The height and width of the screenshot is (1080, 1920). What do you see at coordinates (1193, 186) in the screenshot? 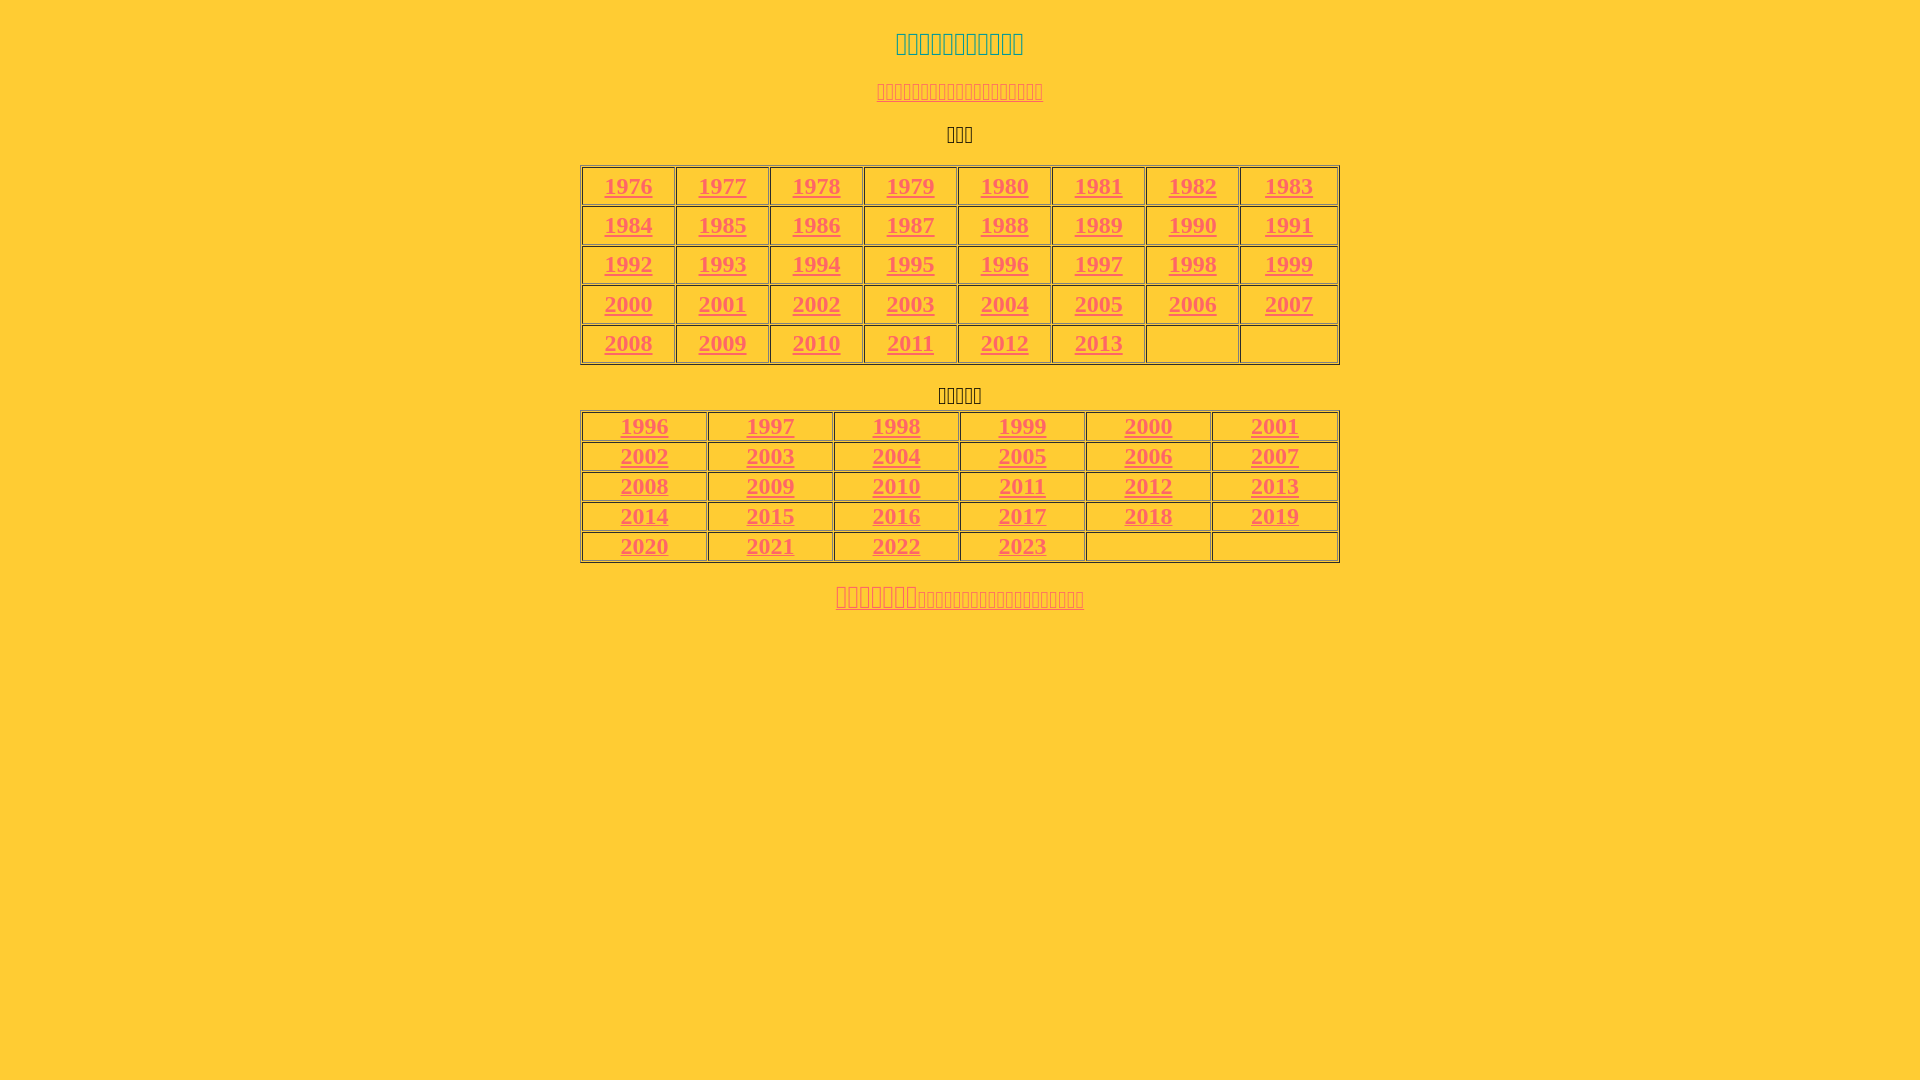
I see `1982` at bounding box center [1193, 186].